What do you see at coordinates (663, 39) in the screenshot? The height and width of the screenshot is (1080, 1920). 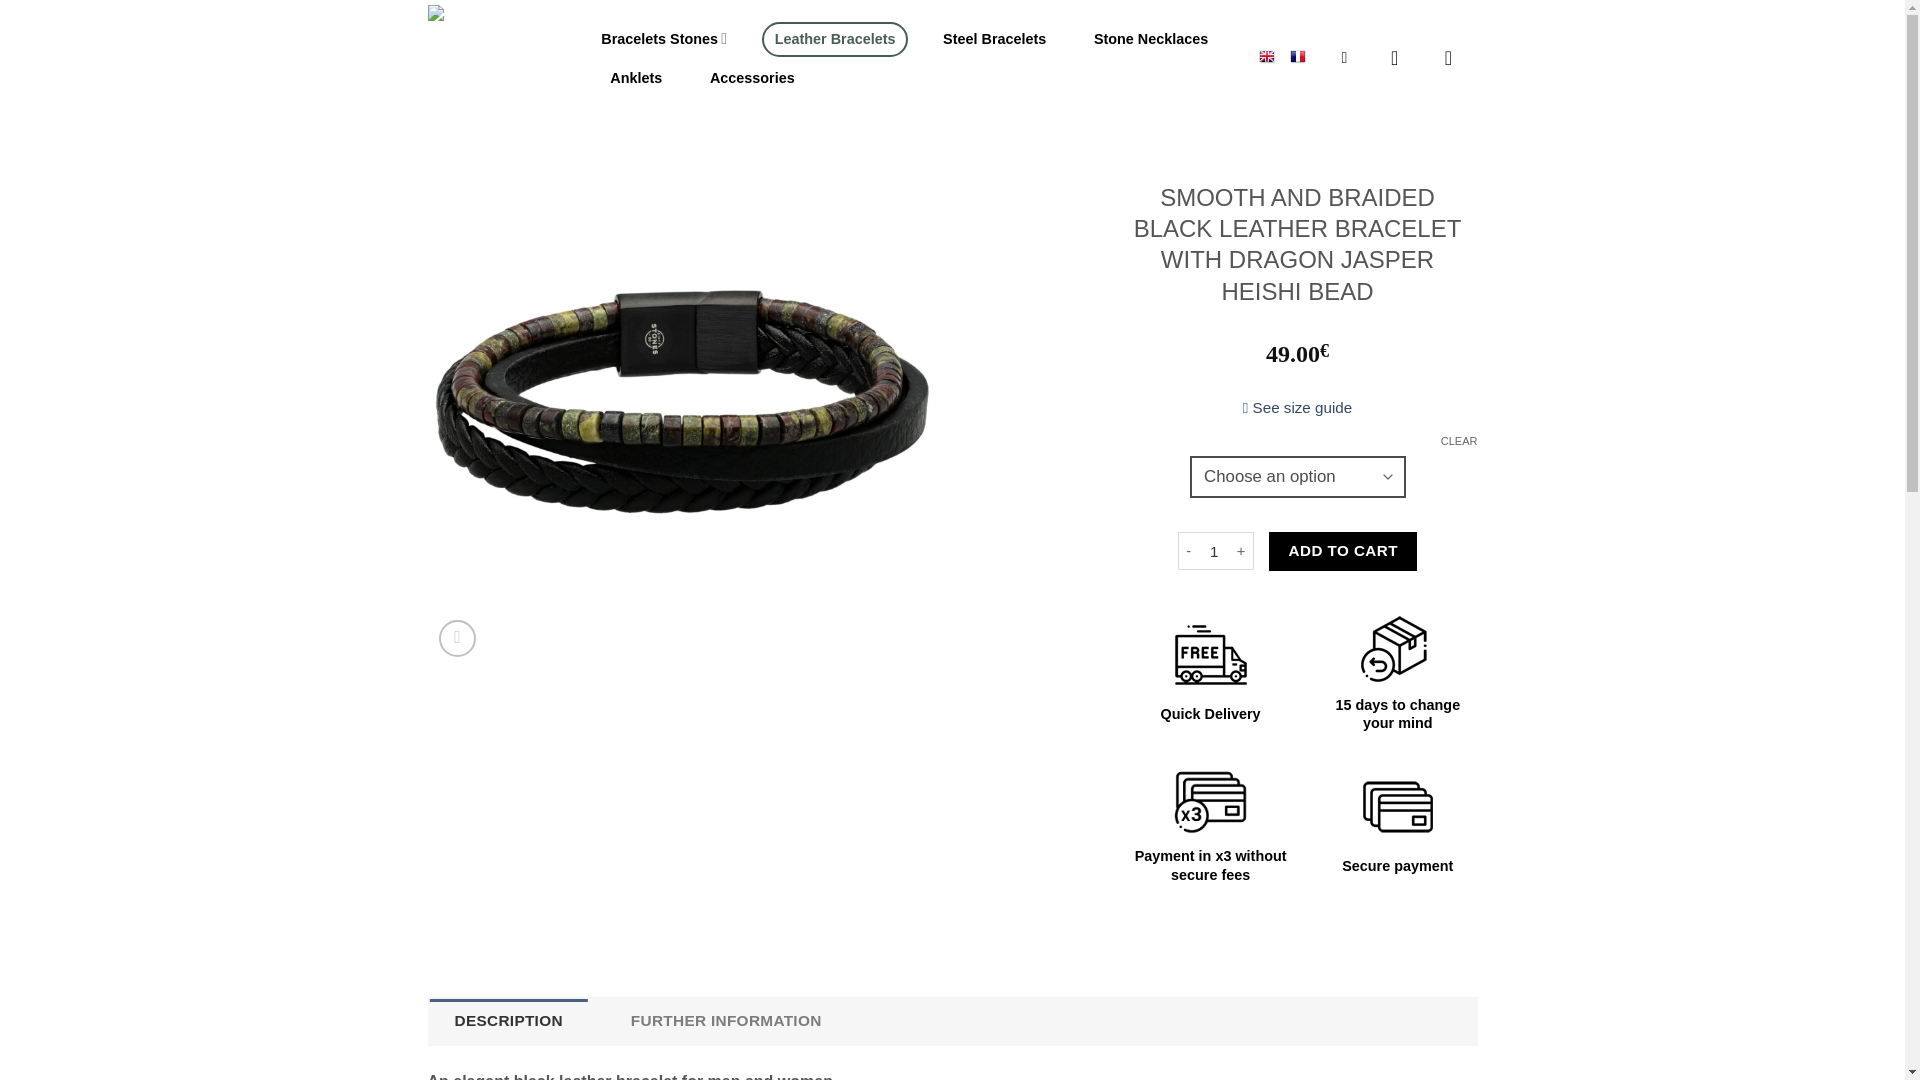 I see `Bracelets Stones` at bounding box center [663, 39].